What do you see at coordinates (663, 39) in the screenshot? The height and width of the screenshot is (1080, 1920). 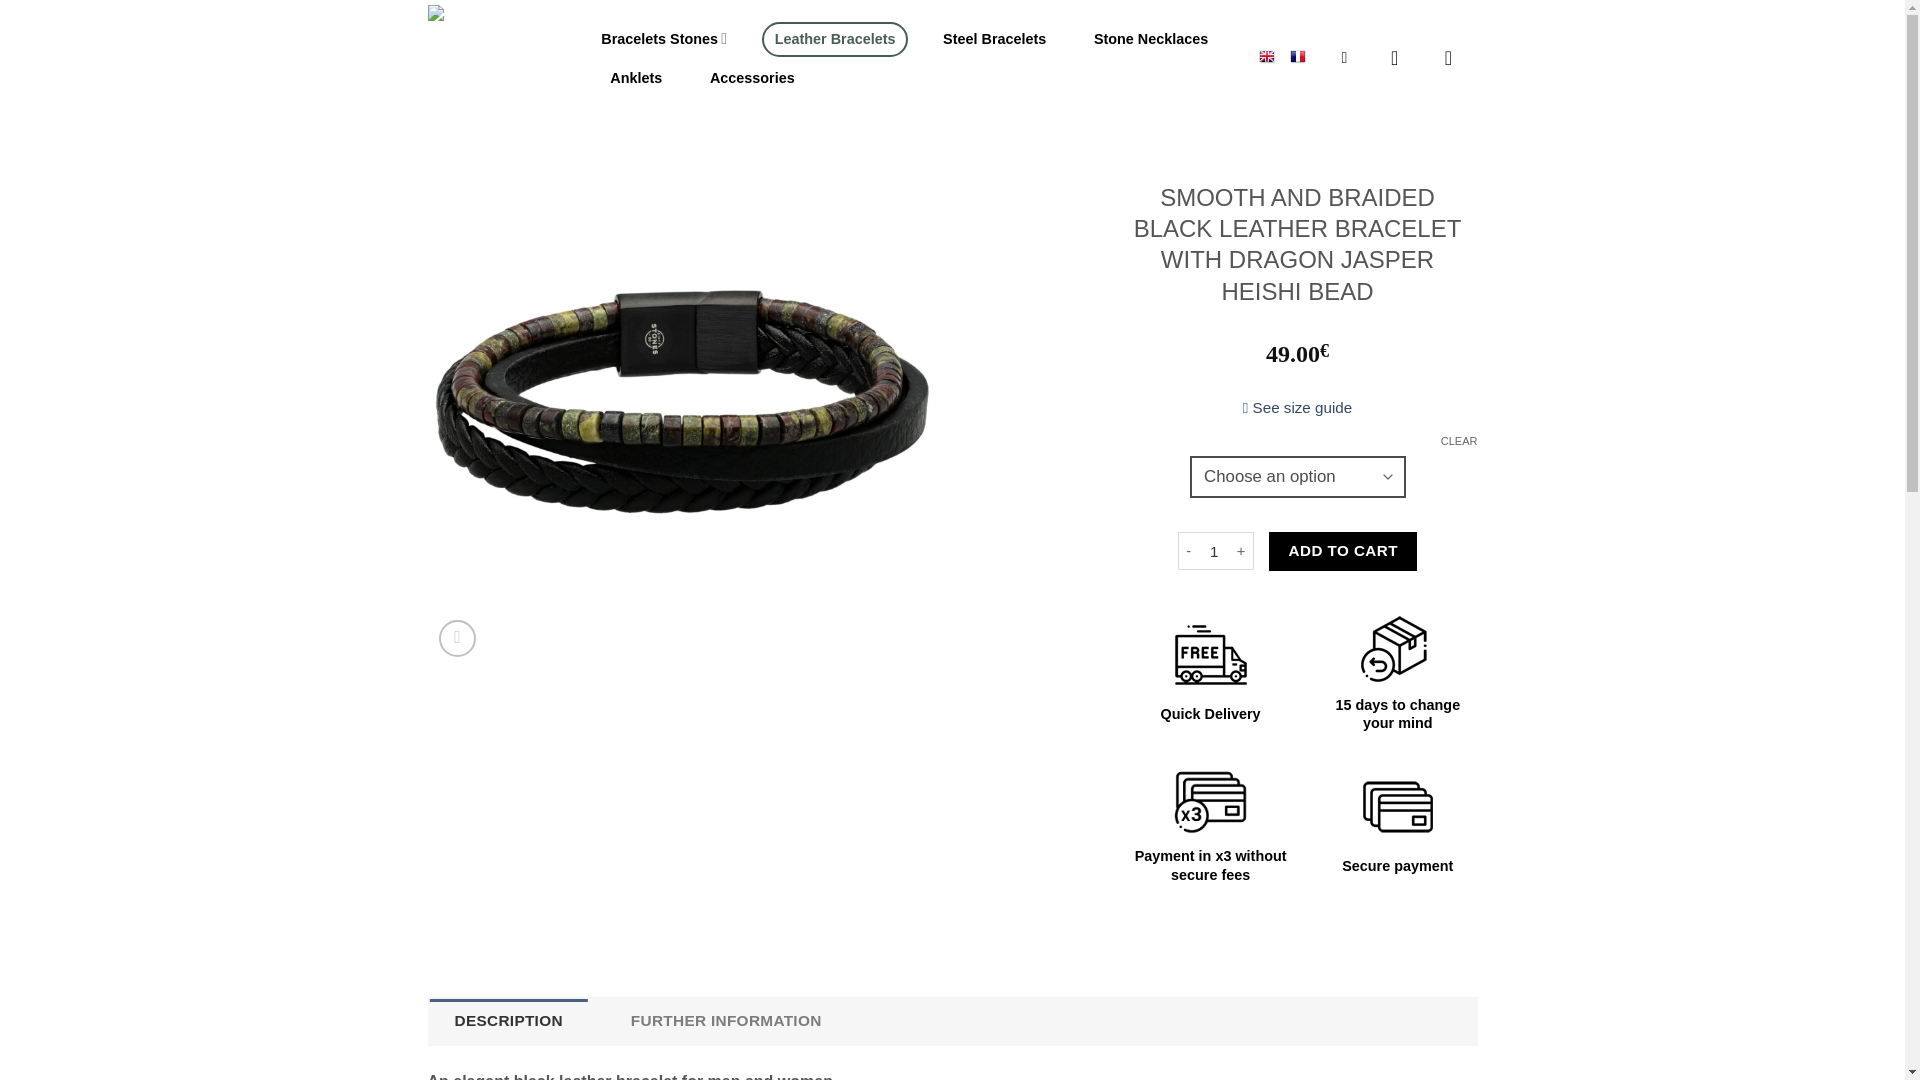 I see `Bracelets Stones` at bounding box center [663, 39].